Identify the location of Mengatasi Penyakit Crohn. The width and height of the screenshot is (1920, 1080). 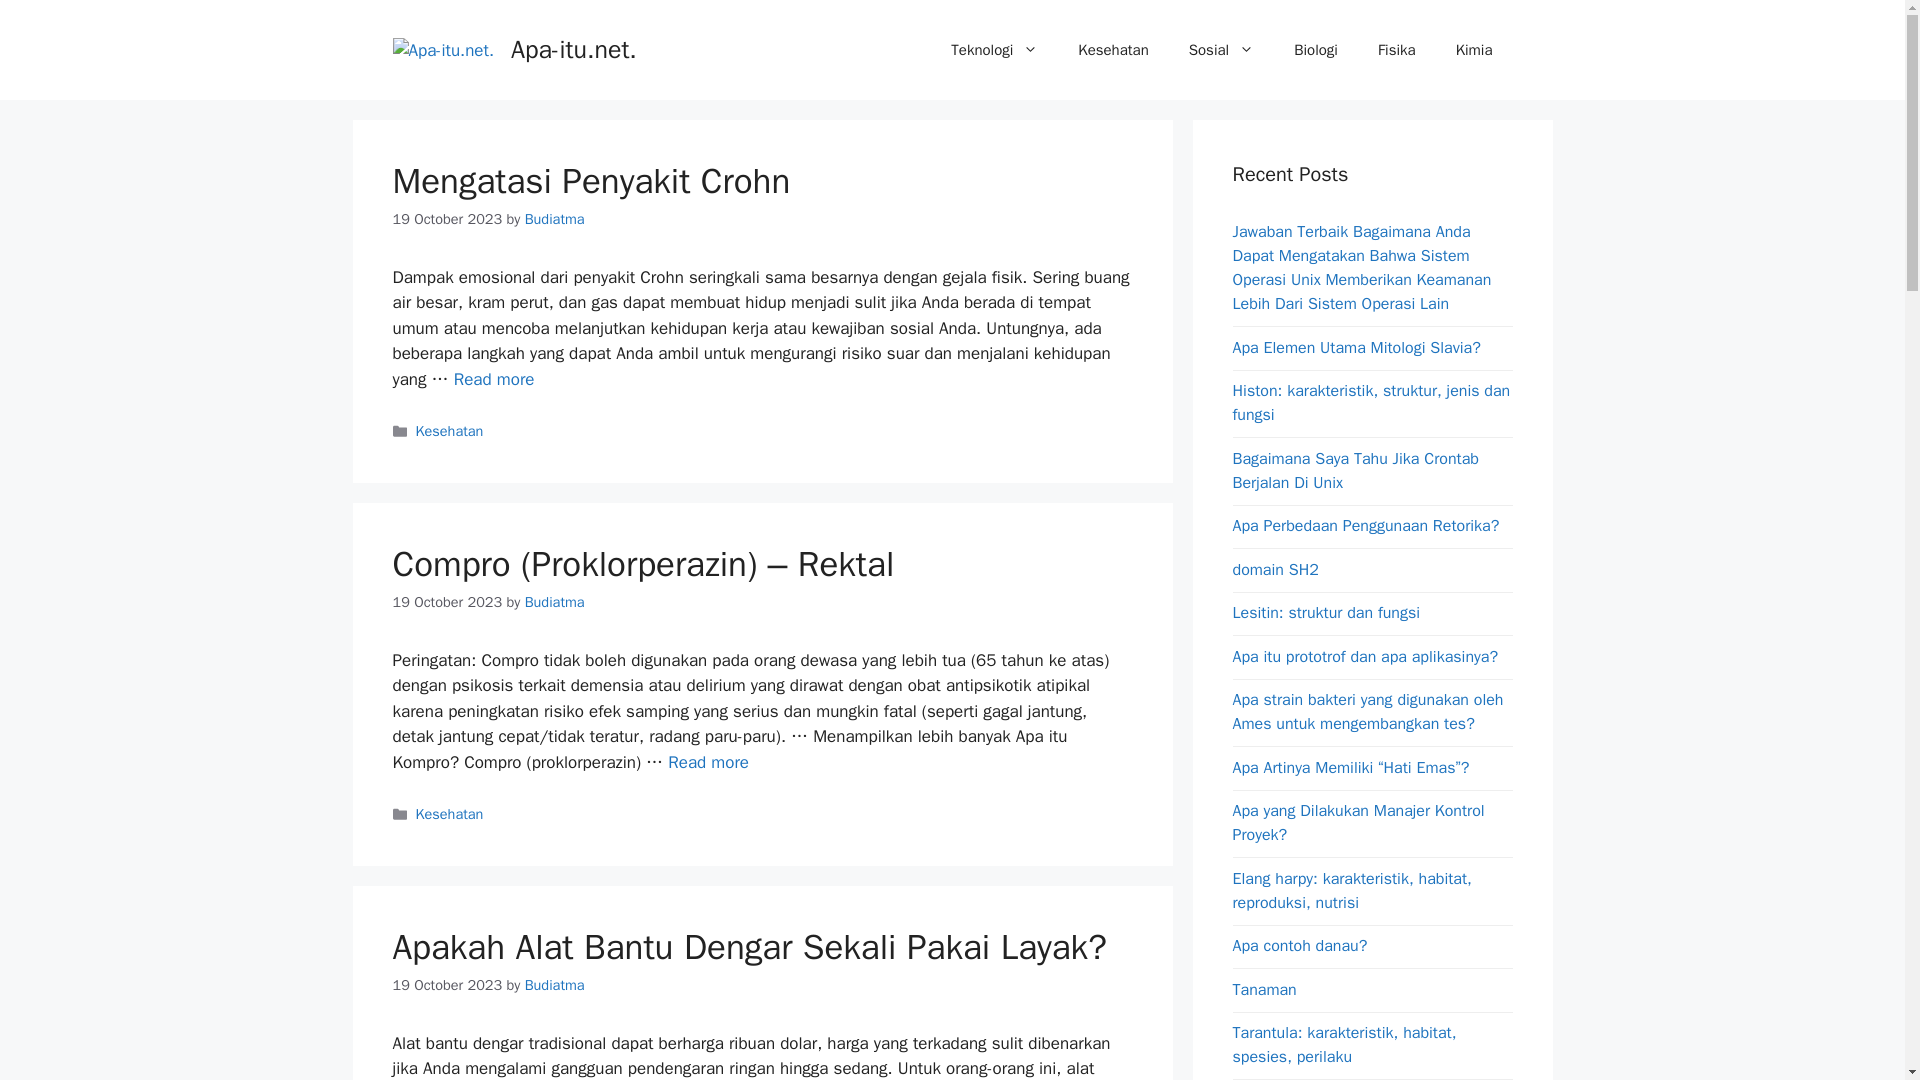
(590, 180).